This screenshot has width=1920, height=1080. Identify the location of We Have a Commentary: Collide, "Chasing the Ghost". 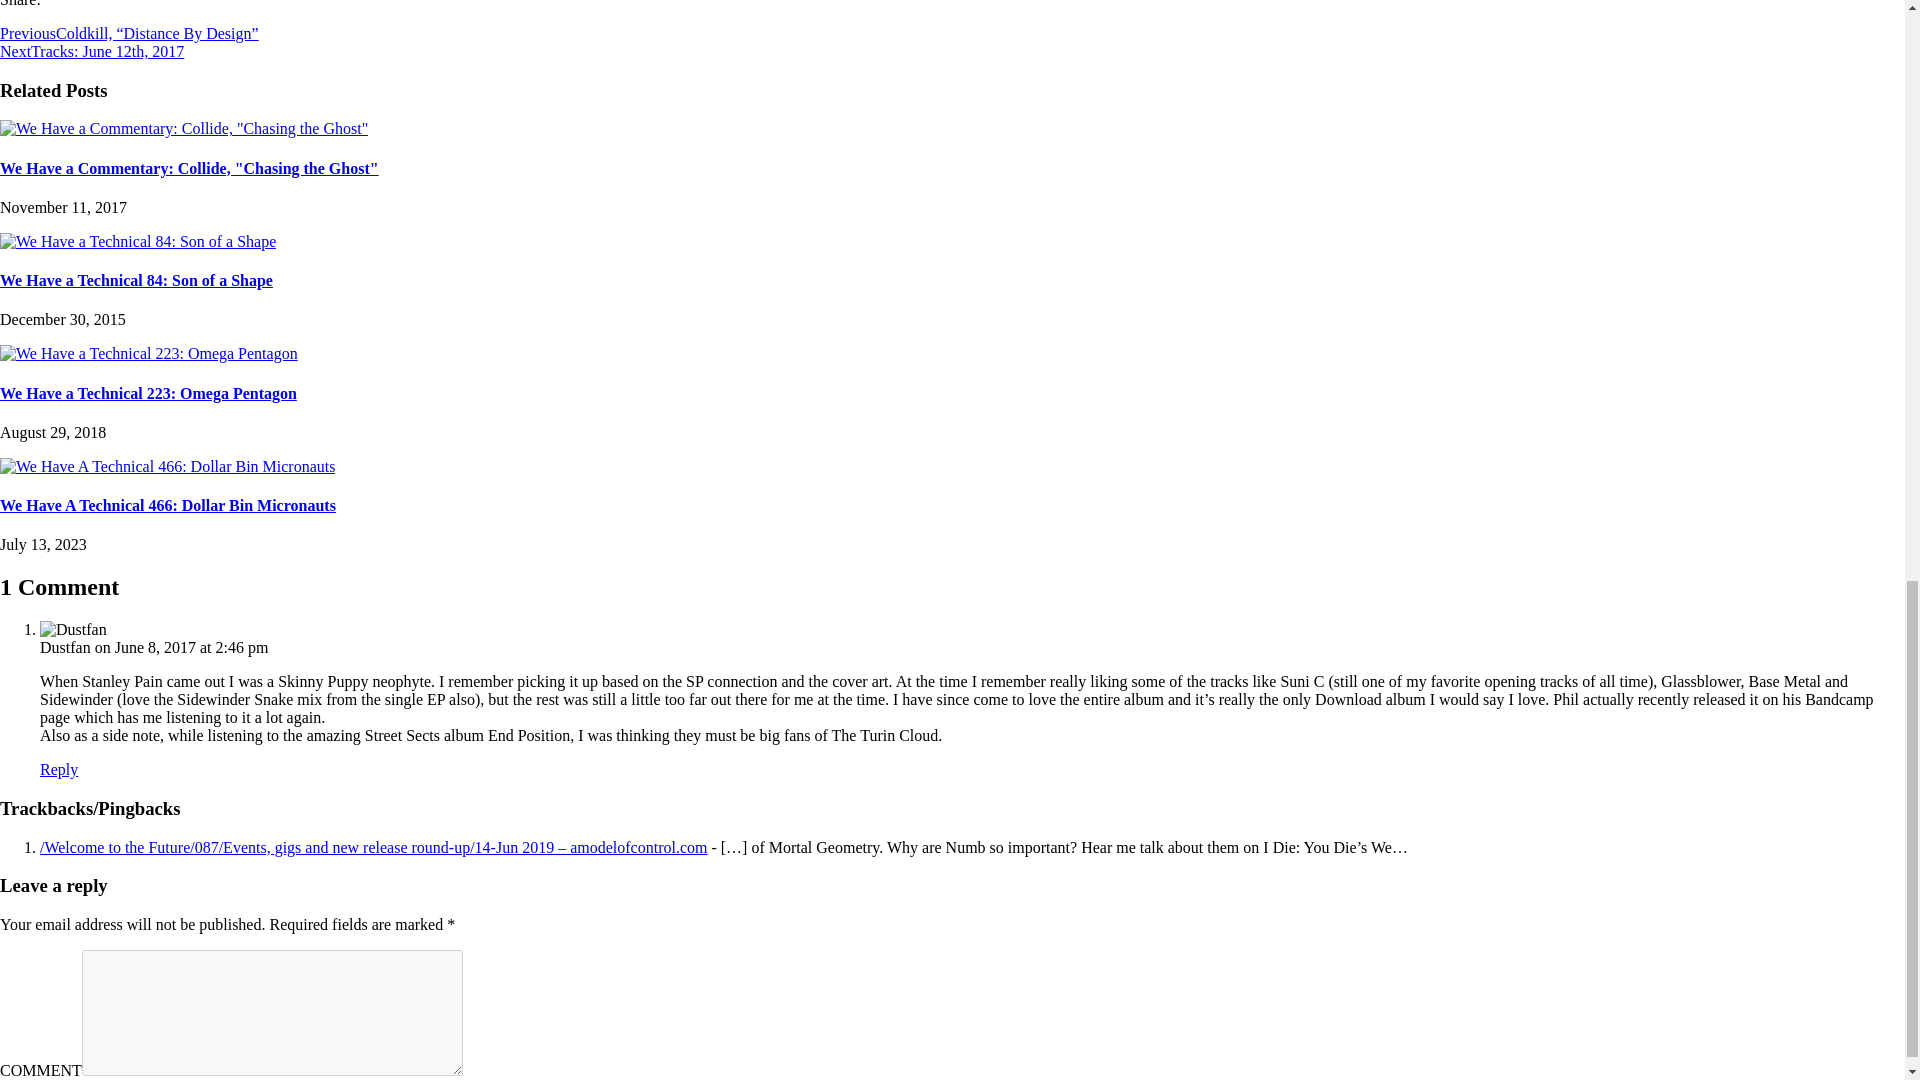
(184, 128).